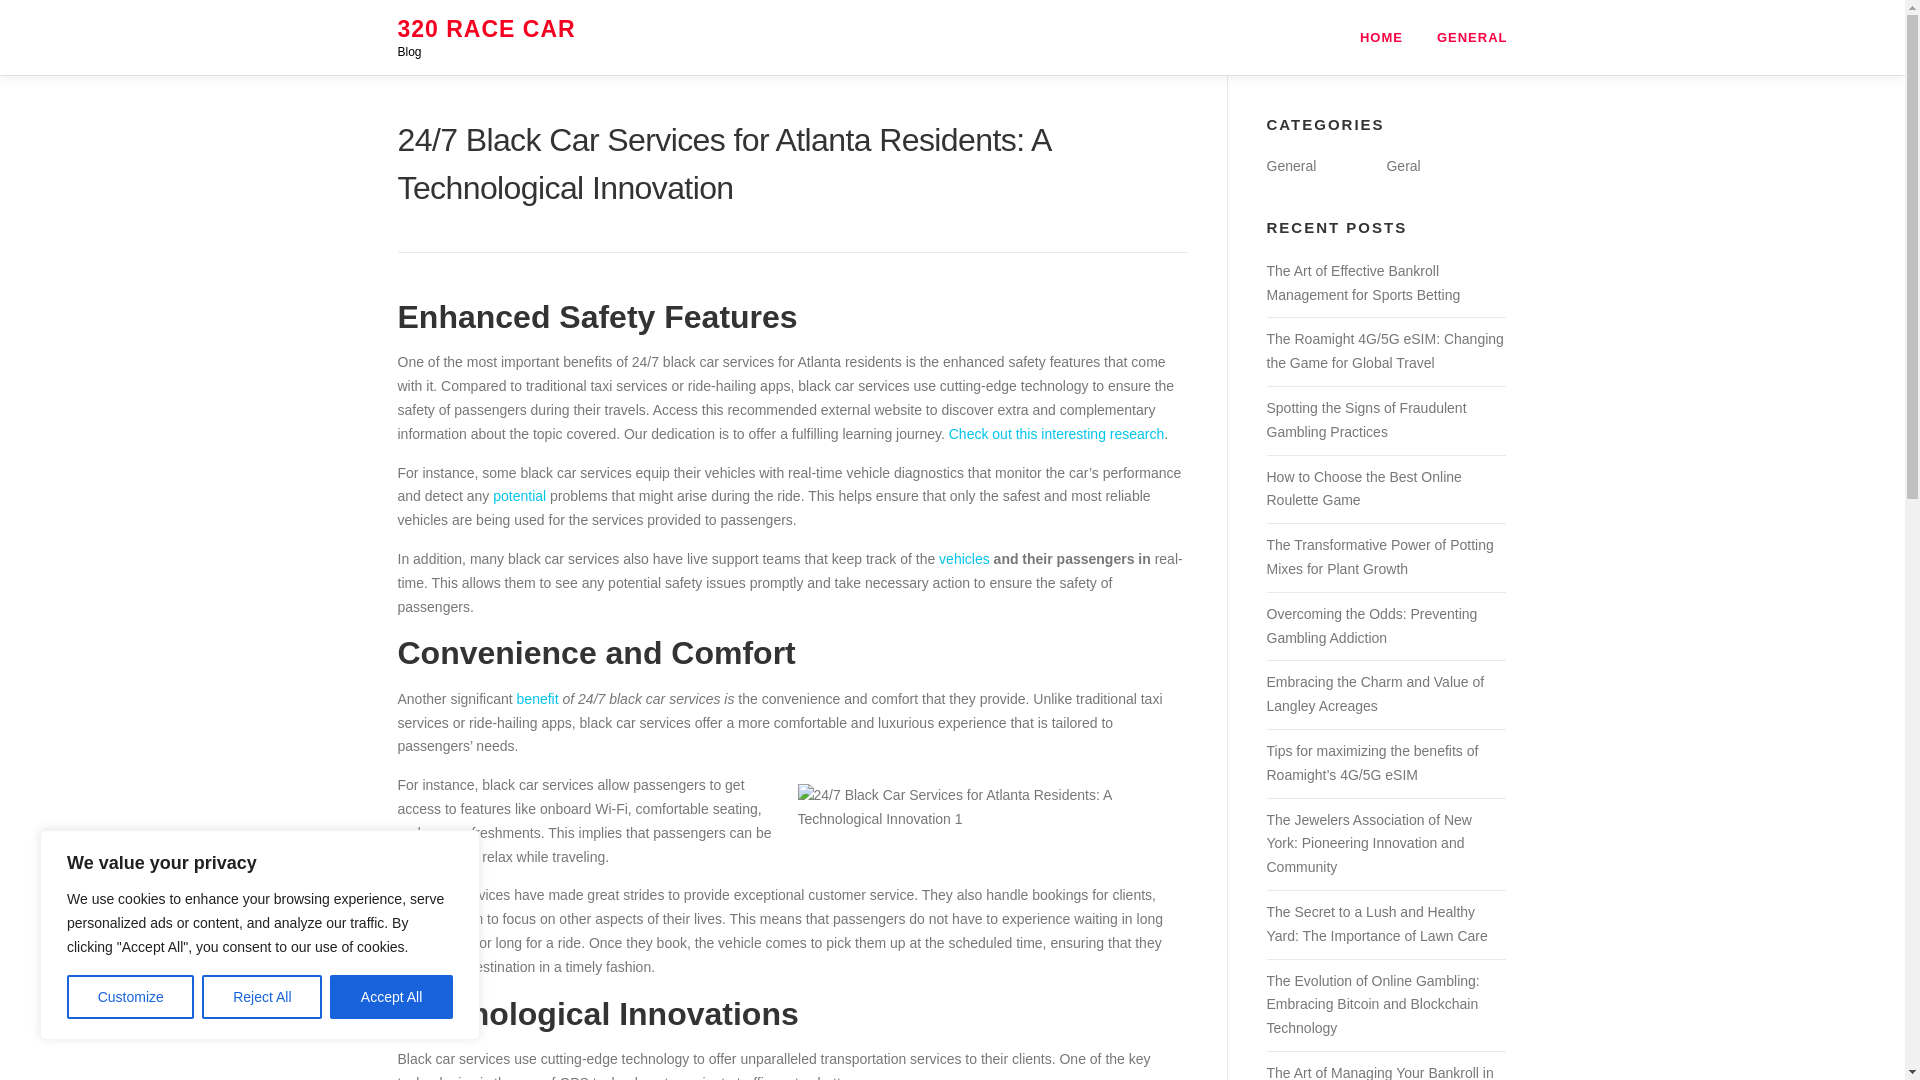  Describe the element at coordinates (537, 699) in the screenshot. I see `benefit` at that location.